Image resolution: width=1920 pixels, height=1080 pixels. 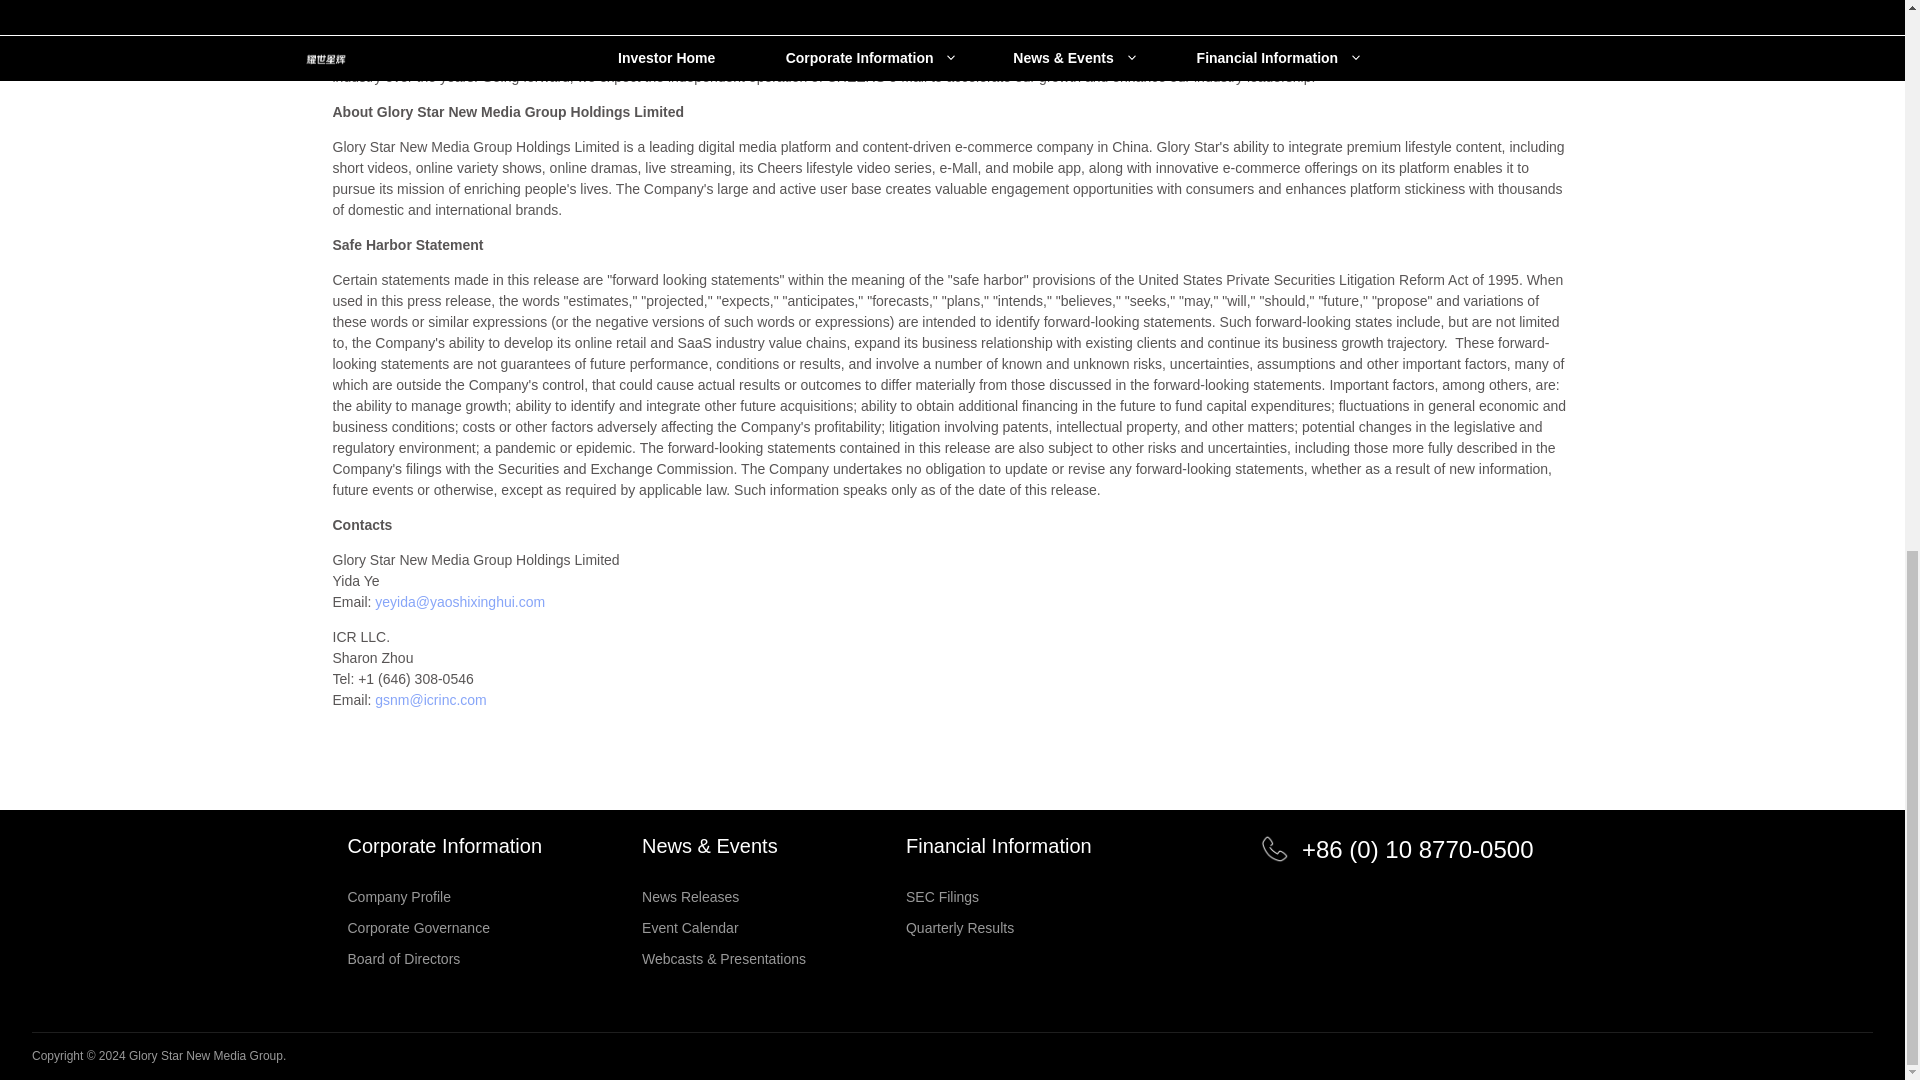 I want to click on SEC Filings, so click(x=999, y=896).